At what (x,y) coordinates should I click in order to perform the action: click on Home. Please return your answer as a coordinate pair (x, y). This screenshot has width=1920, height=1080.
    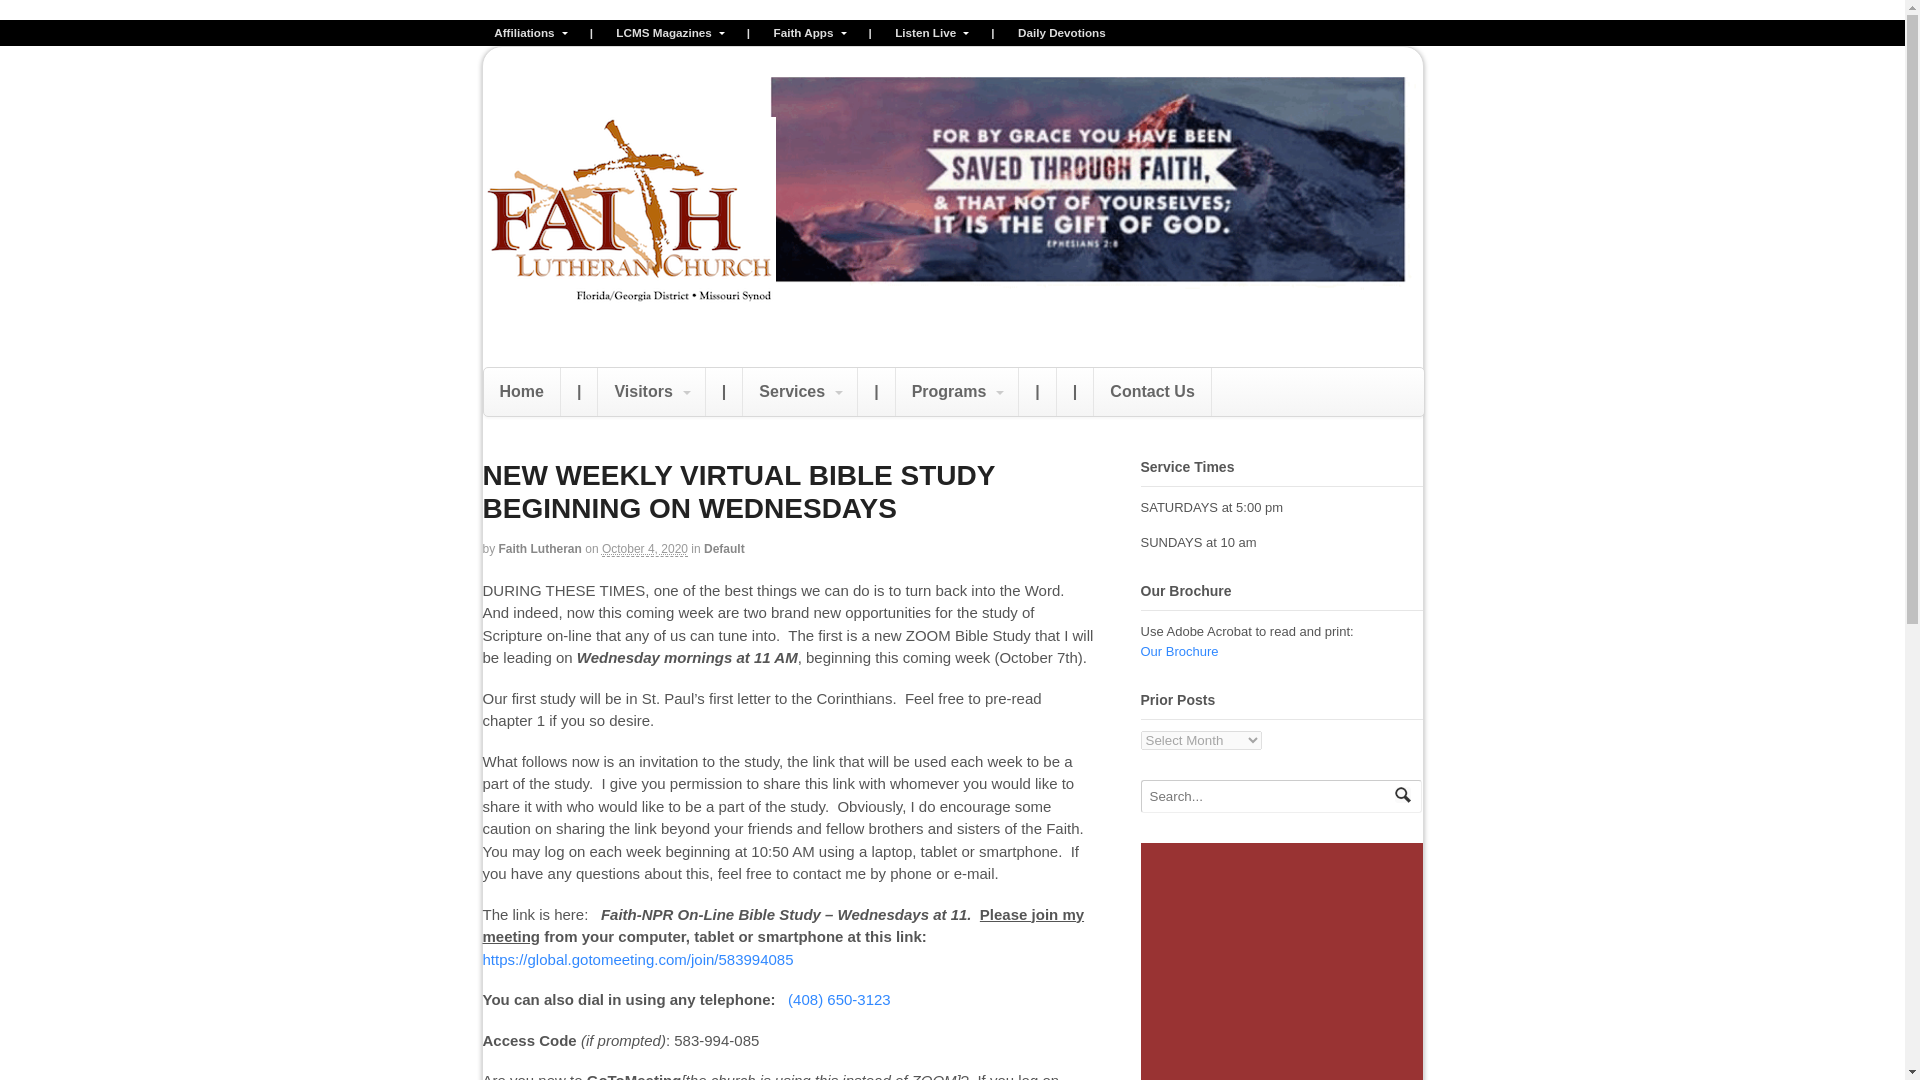
    Looking at the image, I should click on (522, 392).